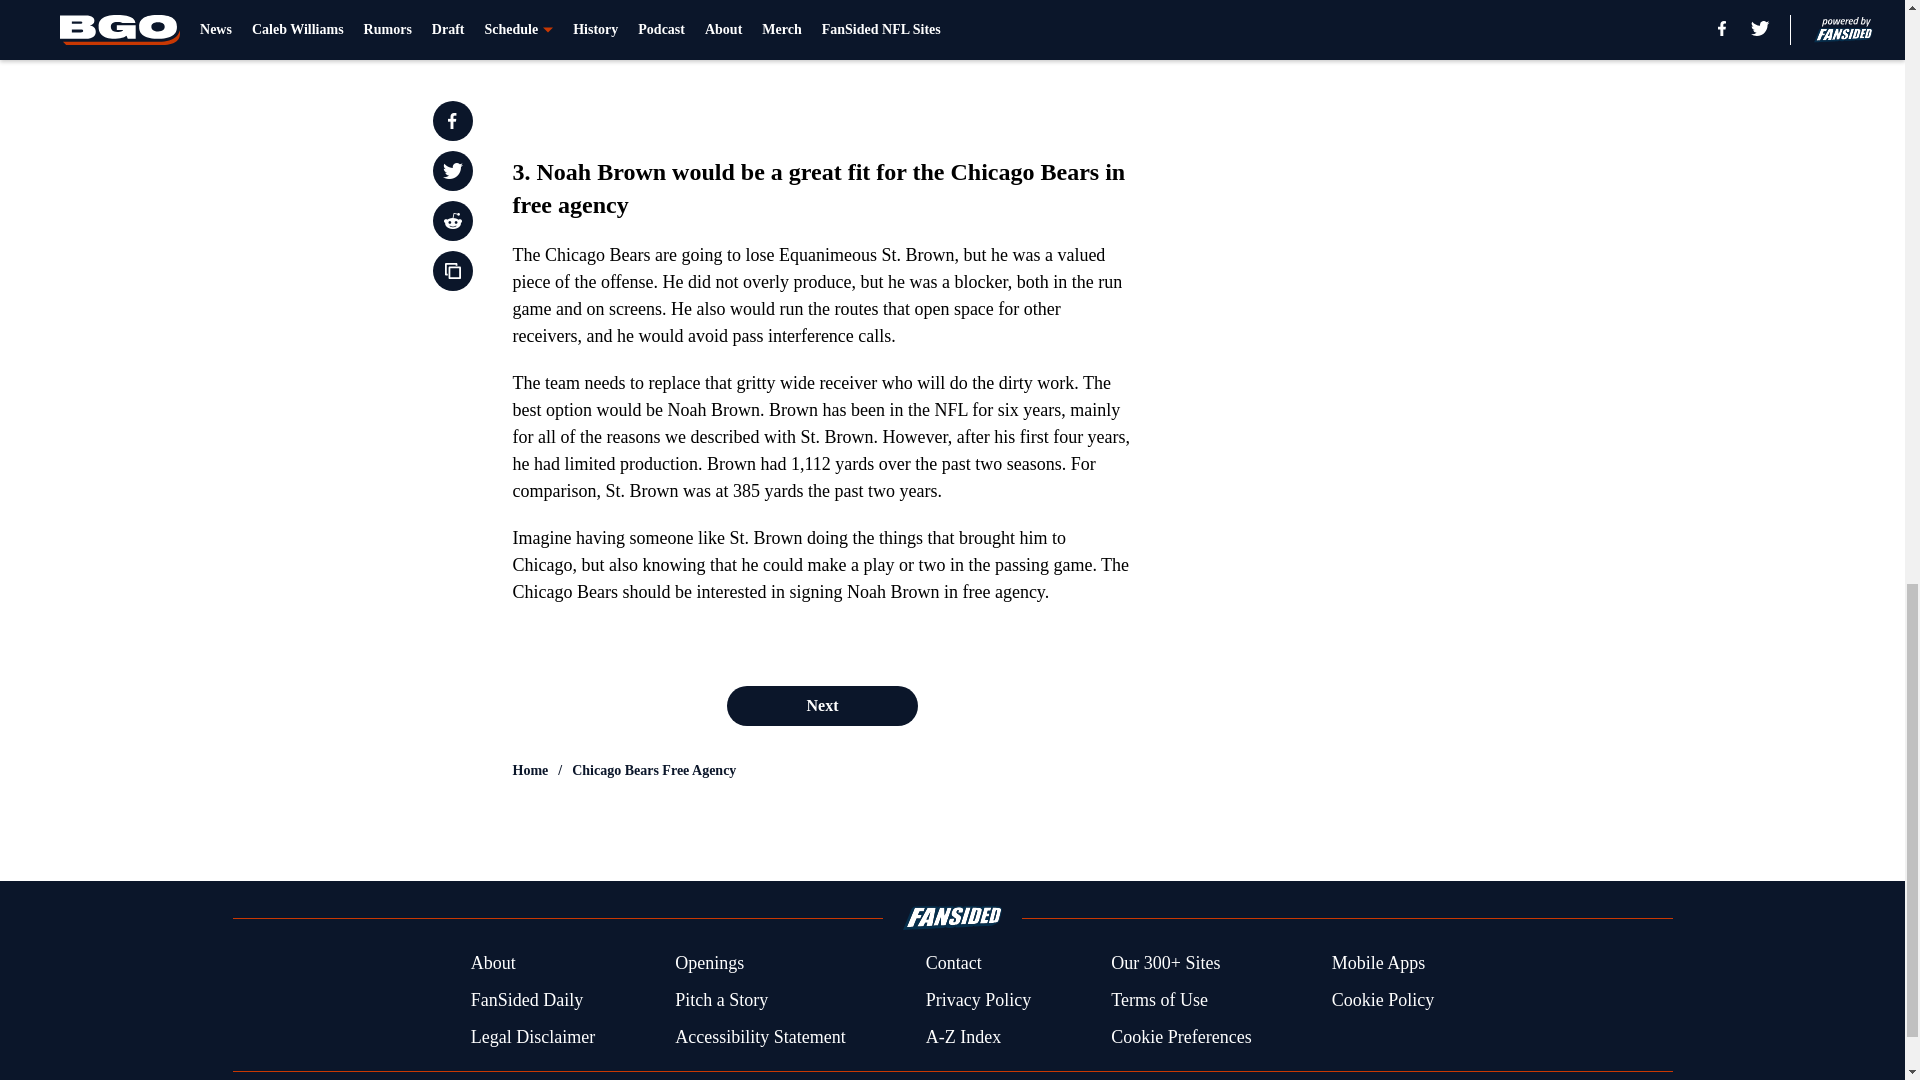 This screenshot has height=1080, width=1920. Describe the element at coordinates (978, 1000) in the screenshot. I see `Privacy Policy` at that location.